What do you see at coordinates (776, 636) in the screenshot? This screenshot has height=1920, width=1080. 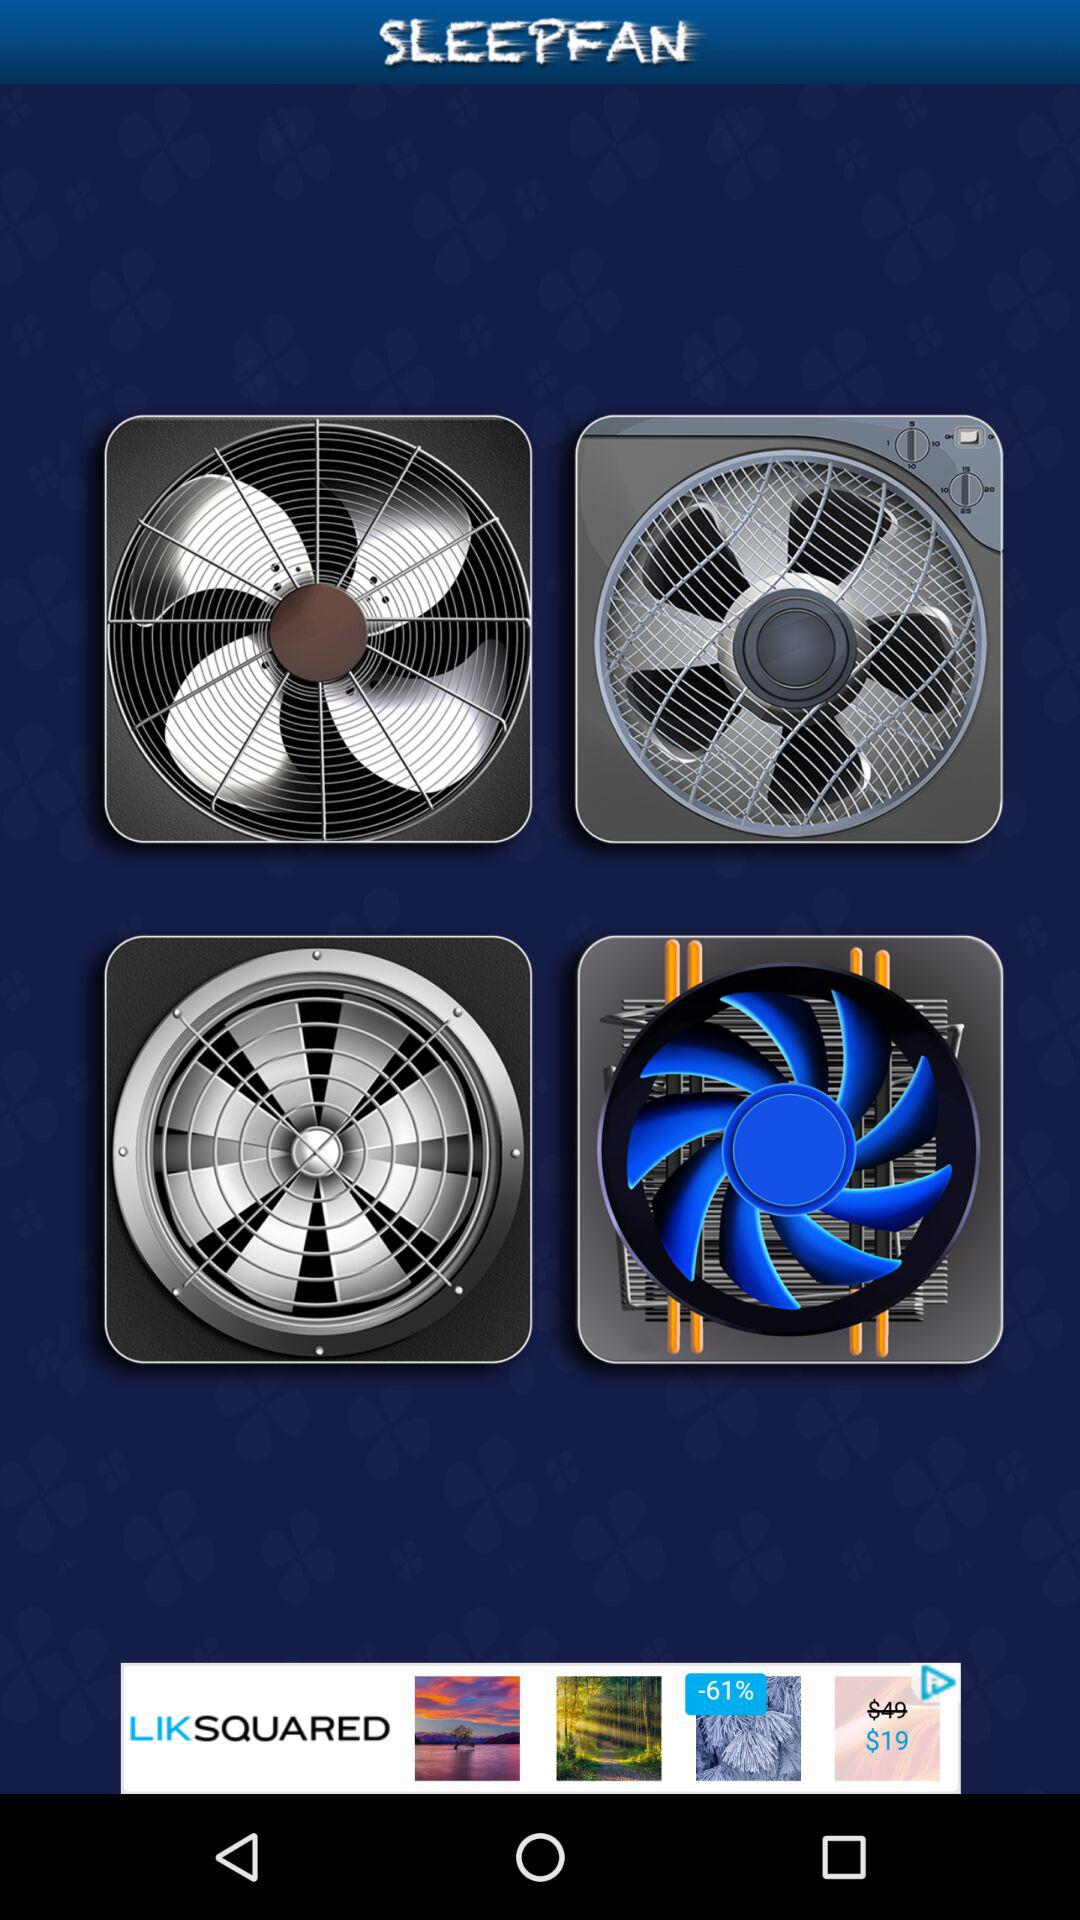 I see `this element will choose the selected fan` at bounding box center [776, 636].